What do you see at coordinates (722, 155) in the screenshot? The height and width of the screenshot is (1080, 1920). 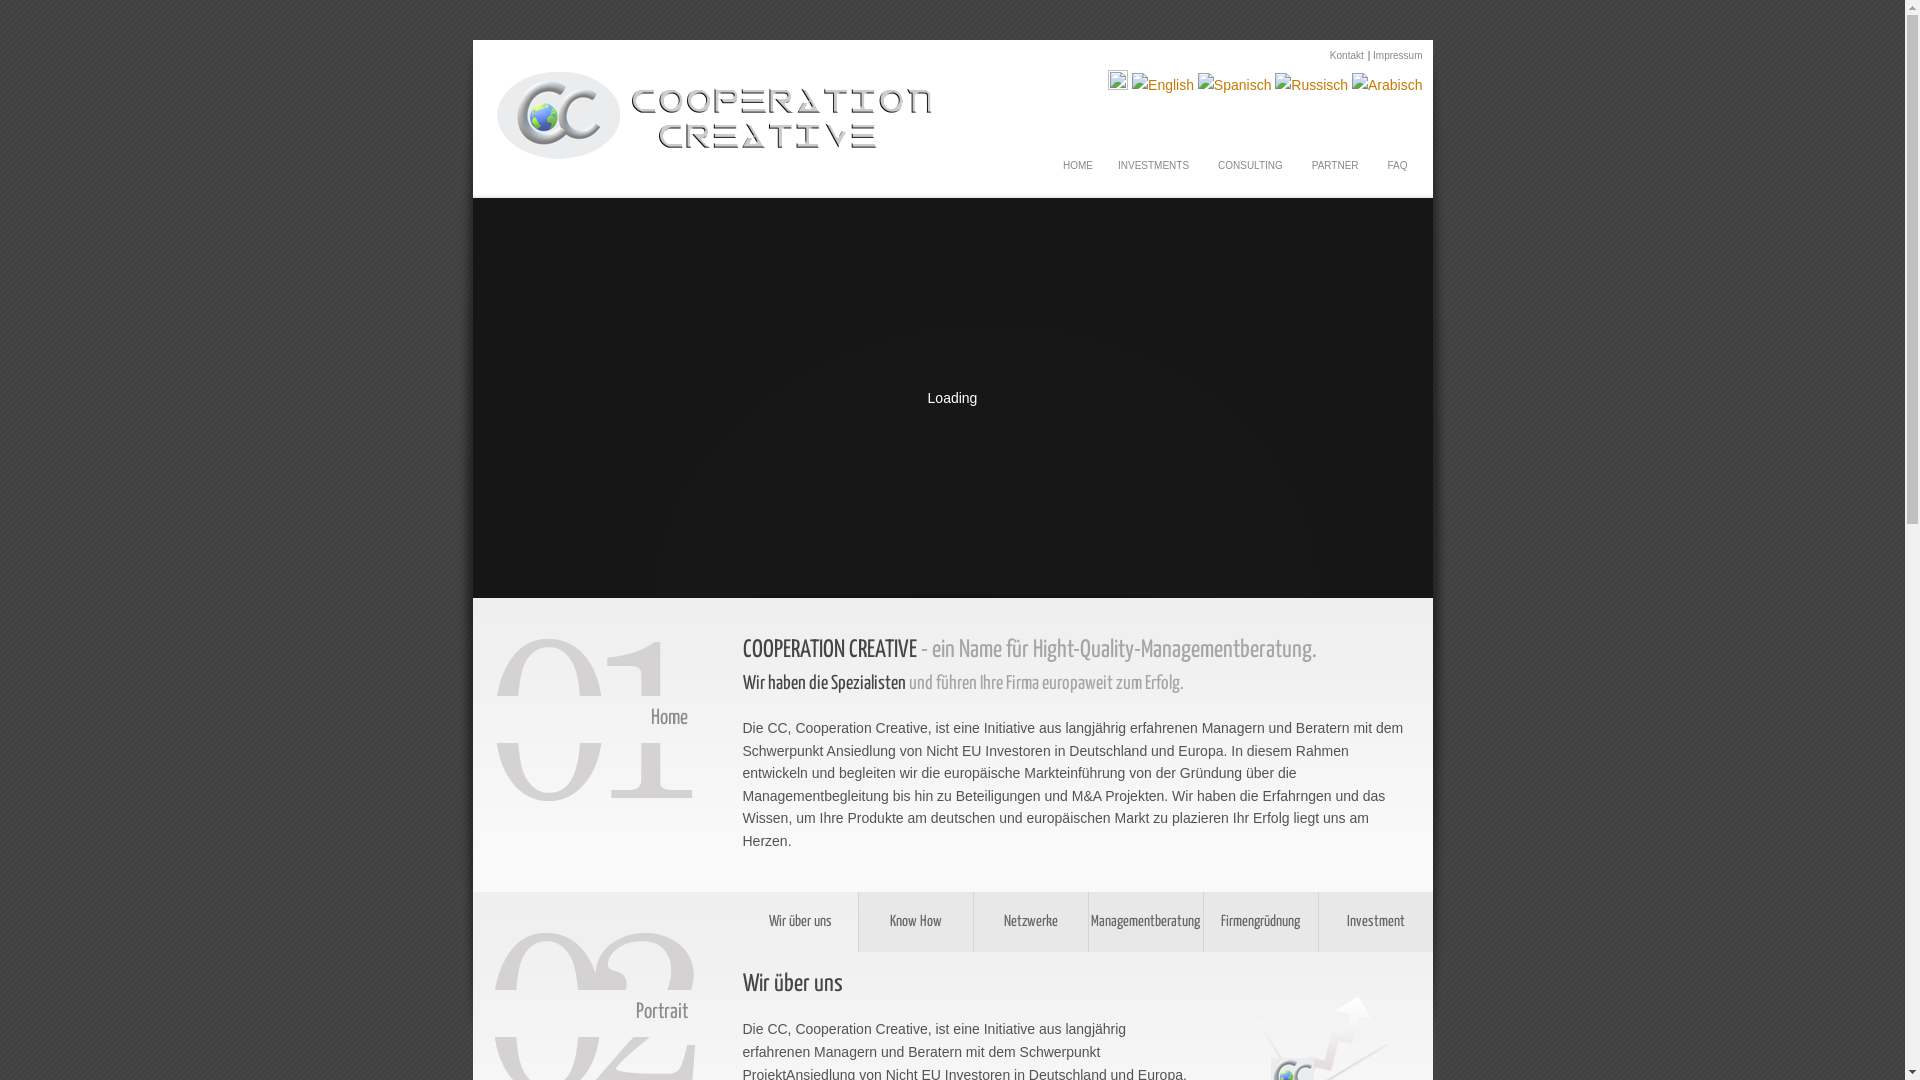 I see `CC Cooperation Creative` at bounding box center [722, 155].